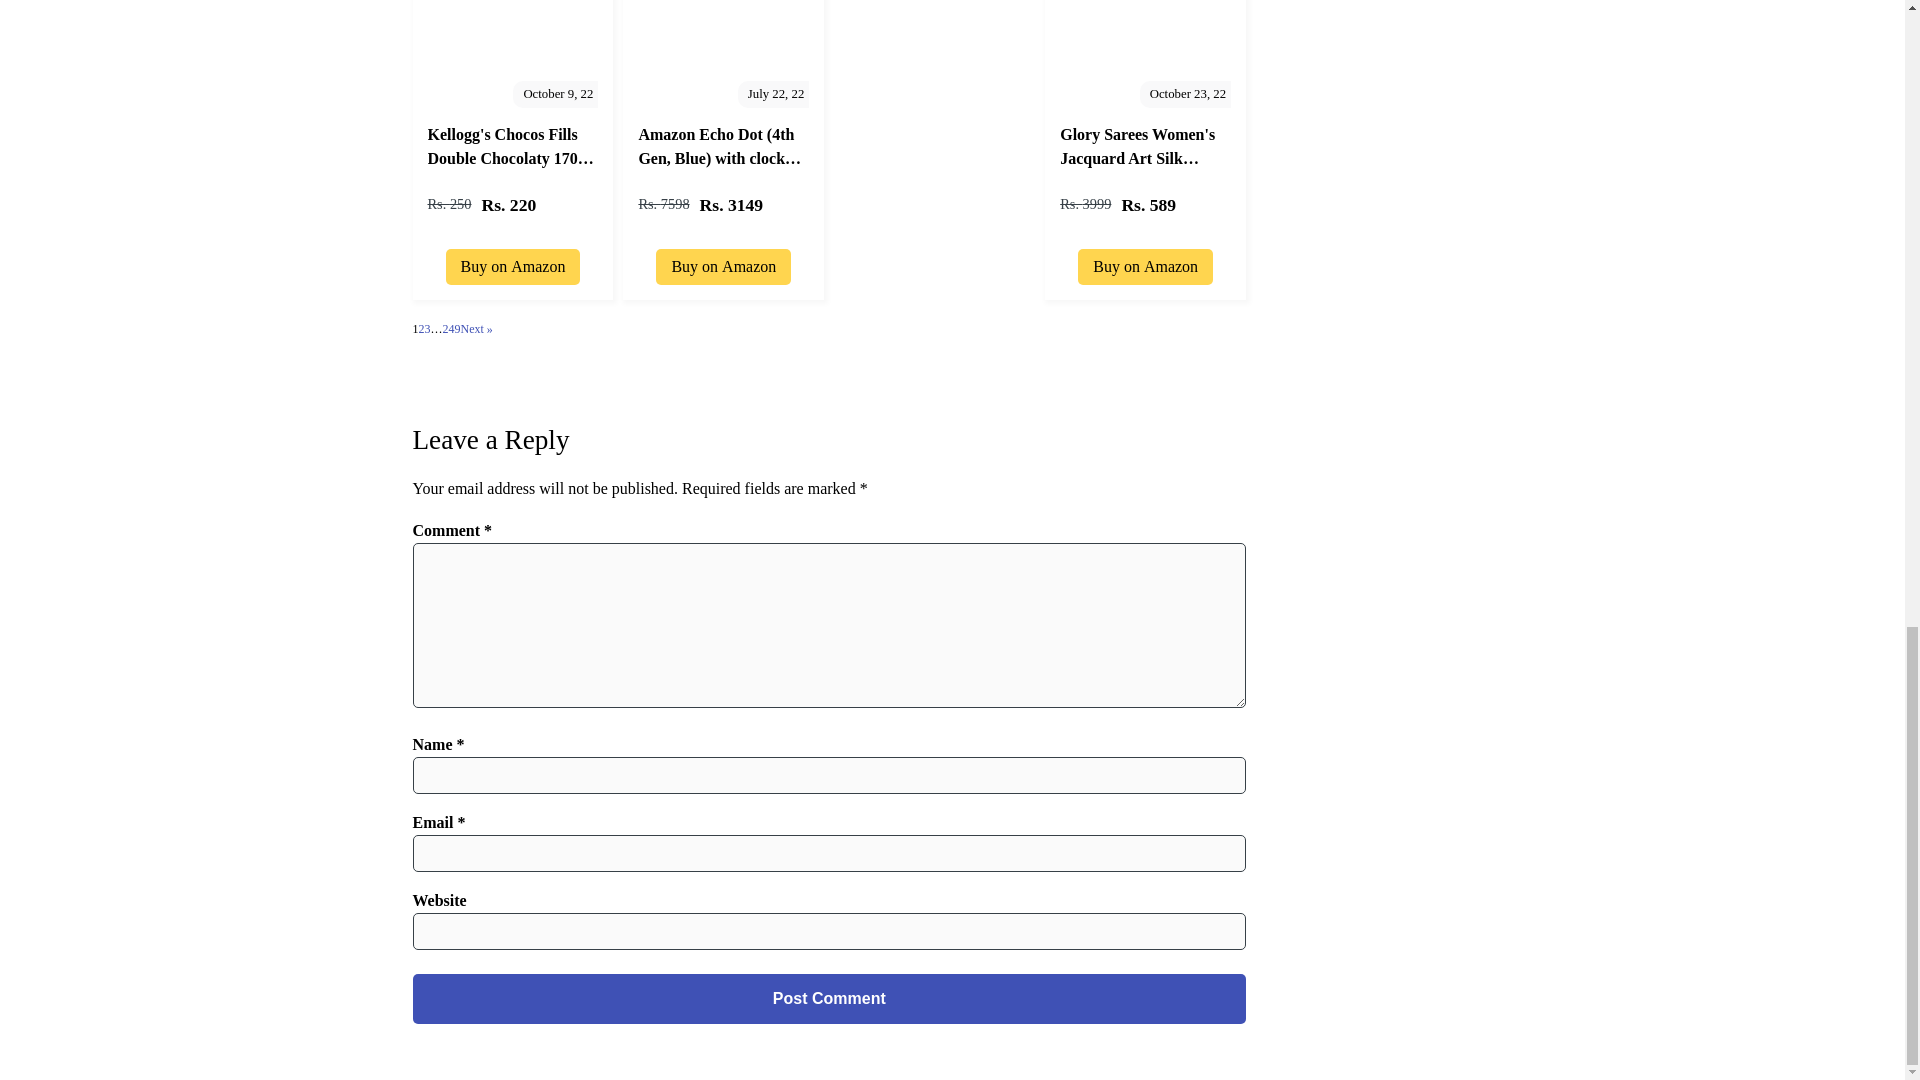  I want to click on Buy on Amazon, so click(724, 262).